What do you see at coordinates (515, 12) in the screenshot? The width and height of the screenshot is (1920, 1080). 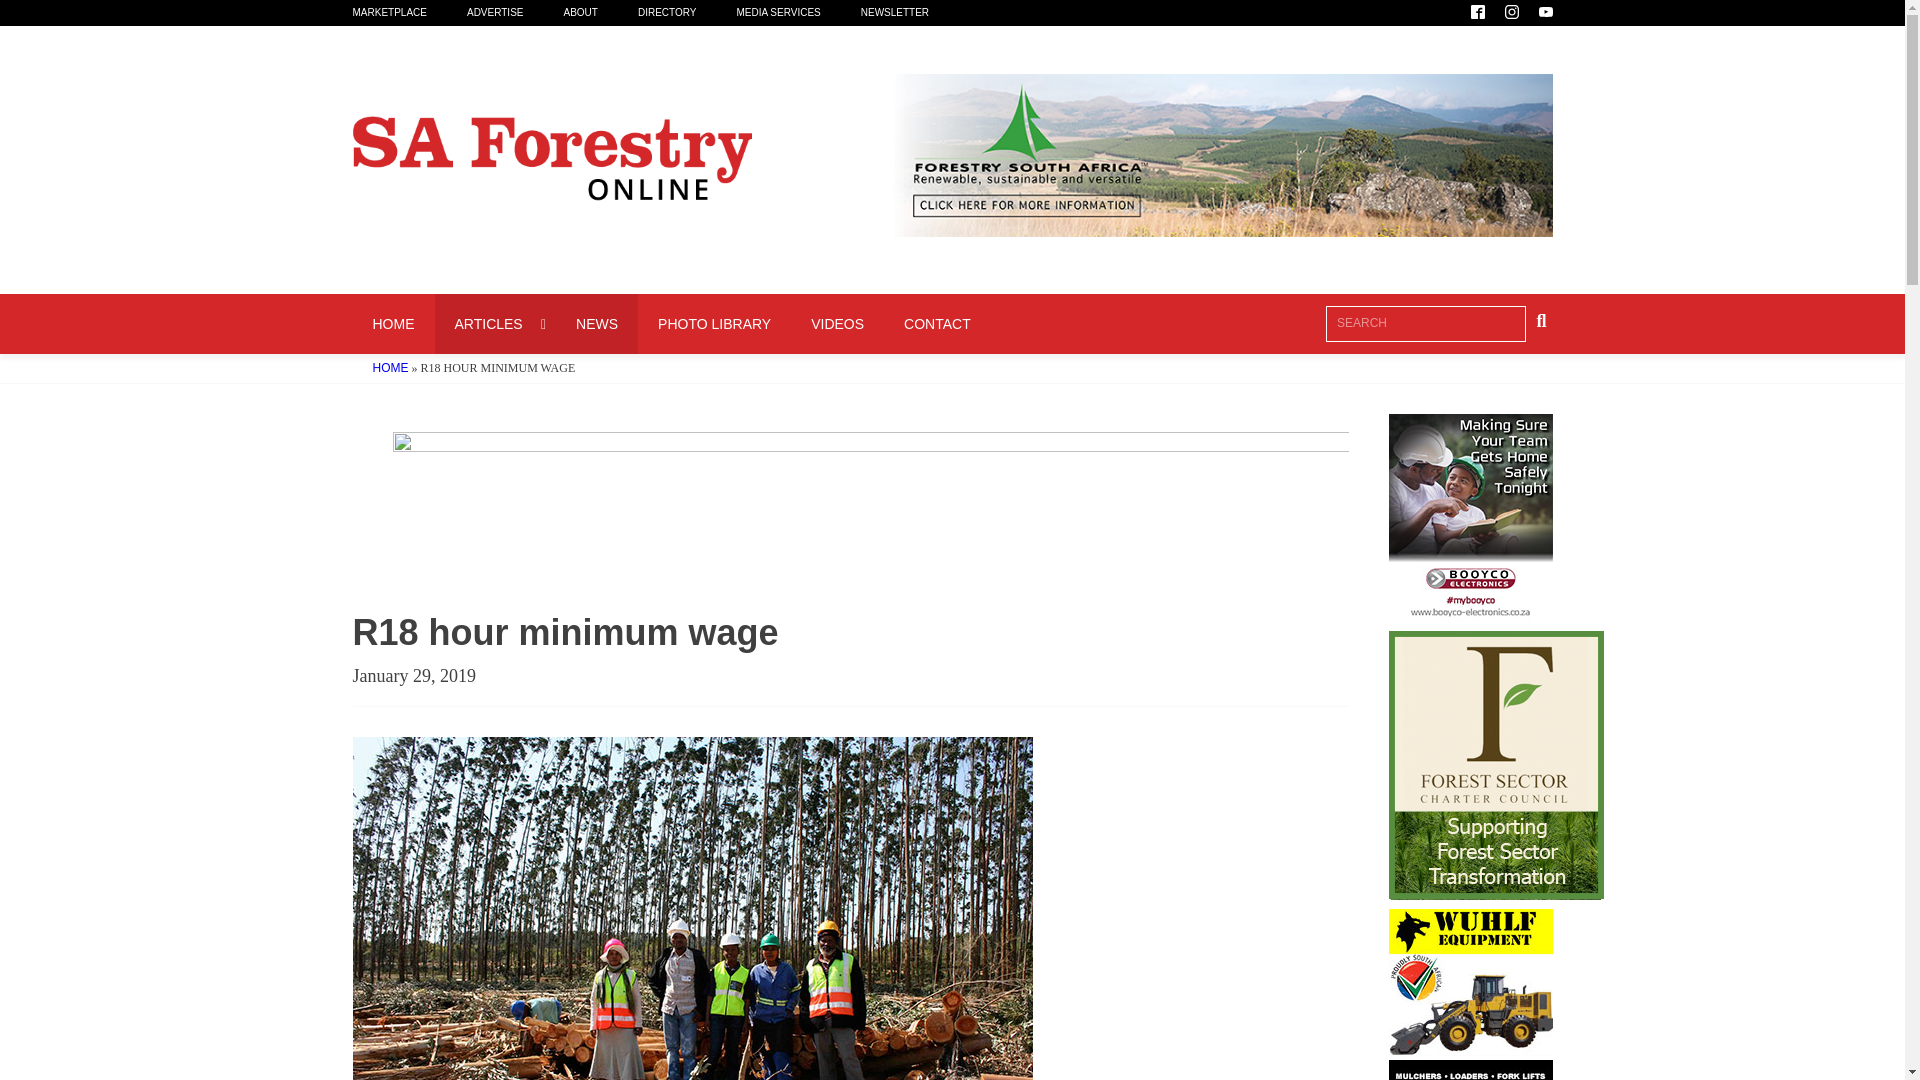 I see `ADVERTISE` at bounding box center [515, 12].